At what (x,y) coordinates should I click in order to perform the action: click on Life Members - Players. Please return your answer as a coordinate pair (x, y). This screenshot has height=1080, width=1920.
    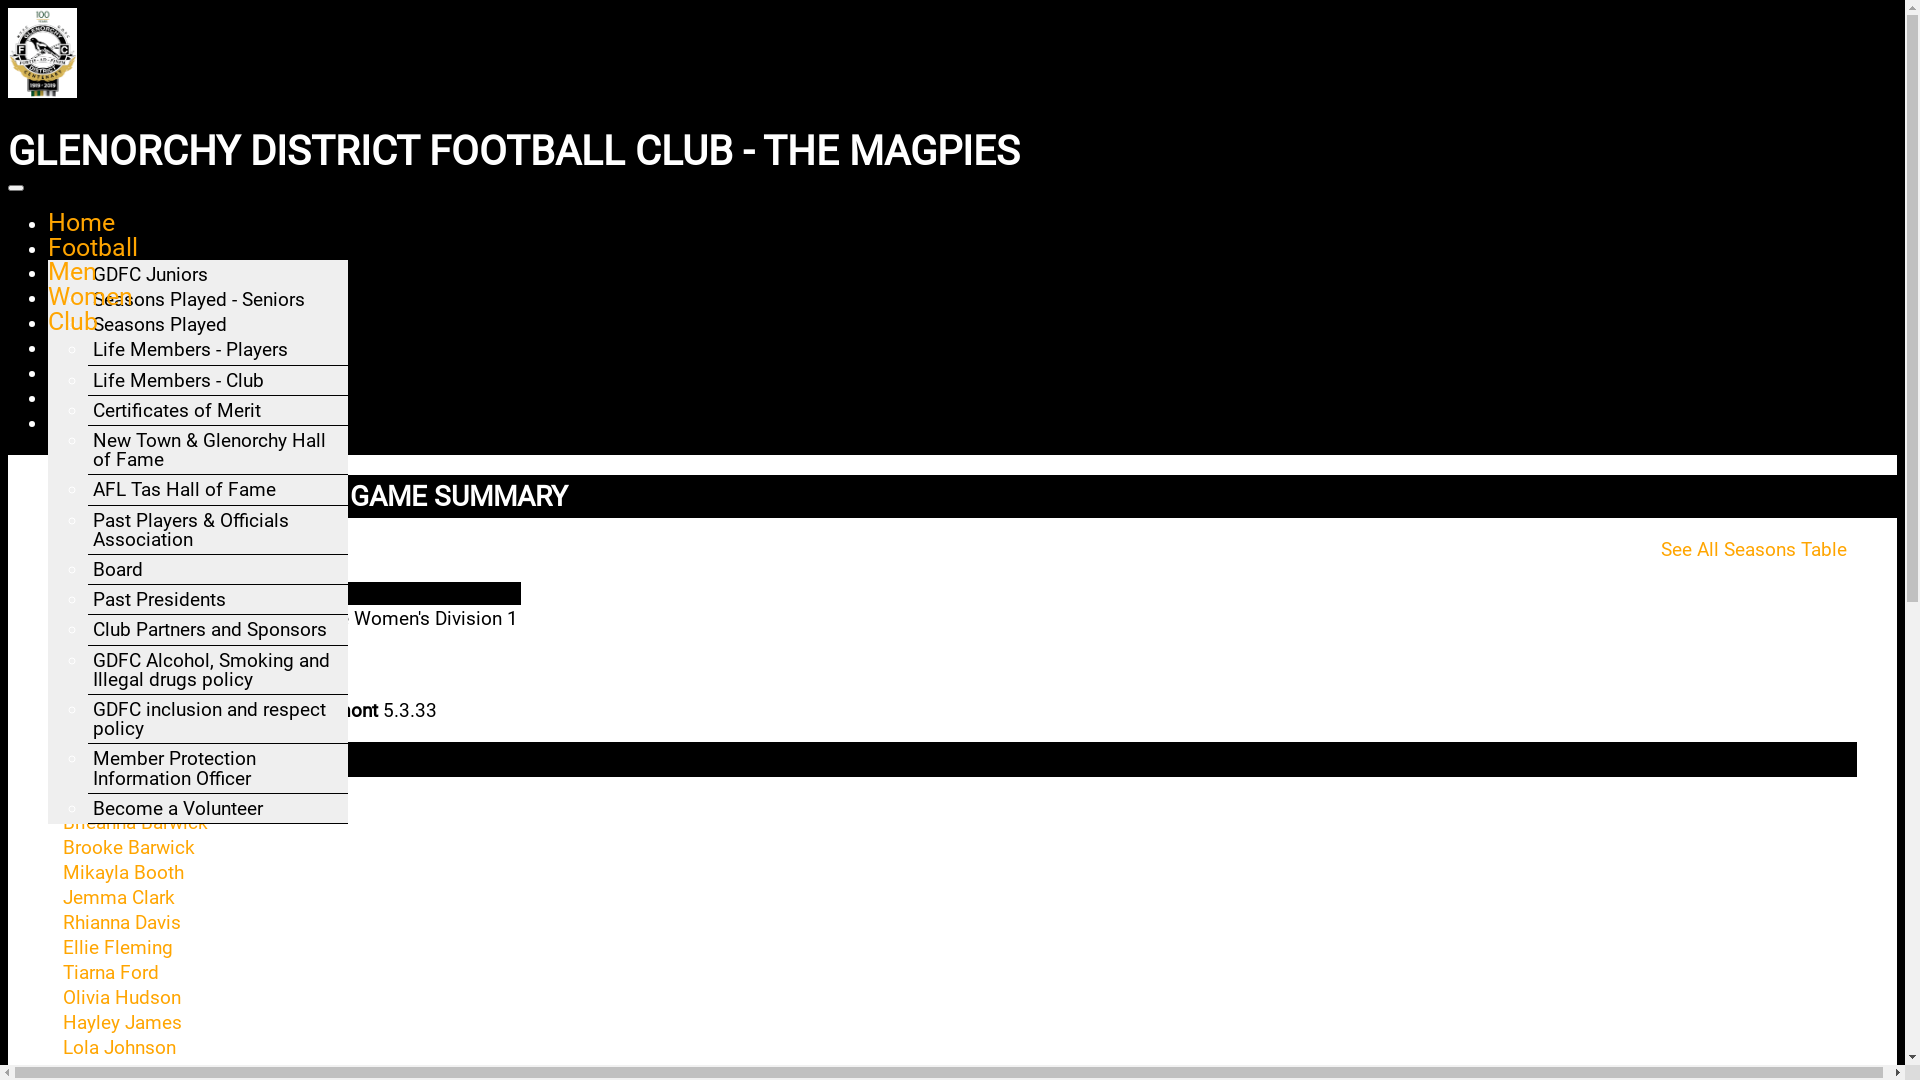
    Looking at the image, I should click on (190, 350).